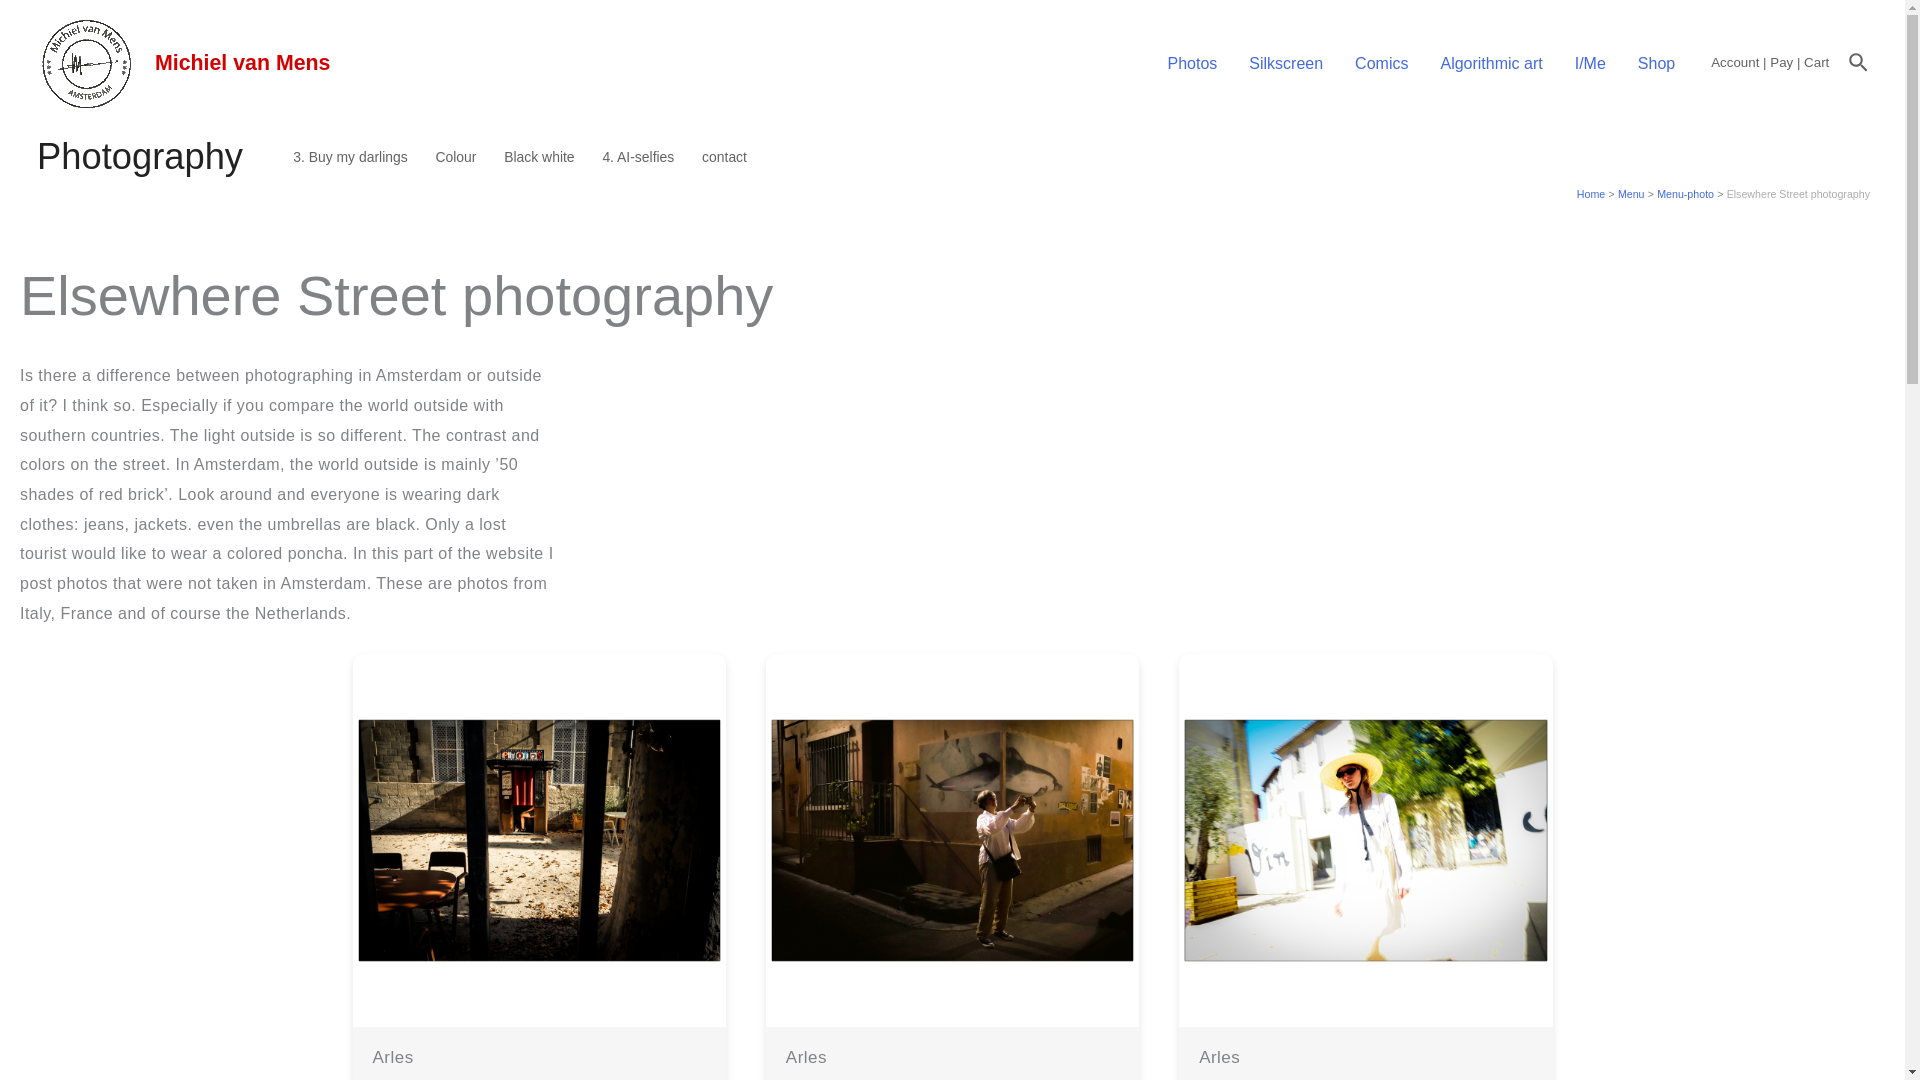 The height and width of the screenshot is (1080, 1920). What do you see at coordinates (1782, 62) in the screenshot?
I see `Pay` at bounding box center [1782, 62].